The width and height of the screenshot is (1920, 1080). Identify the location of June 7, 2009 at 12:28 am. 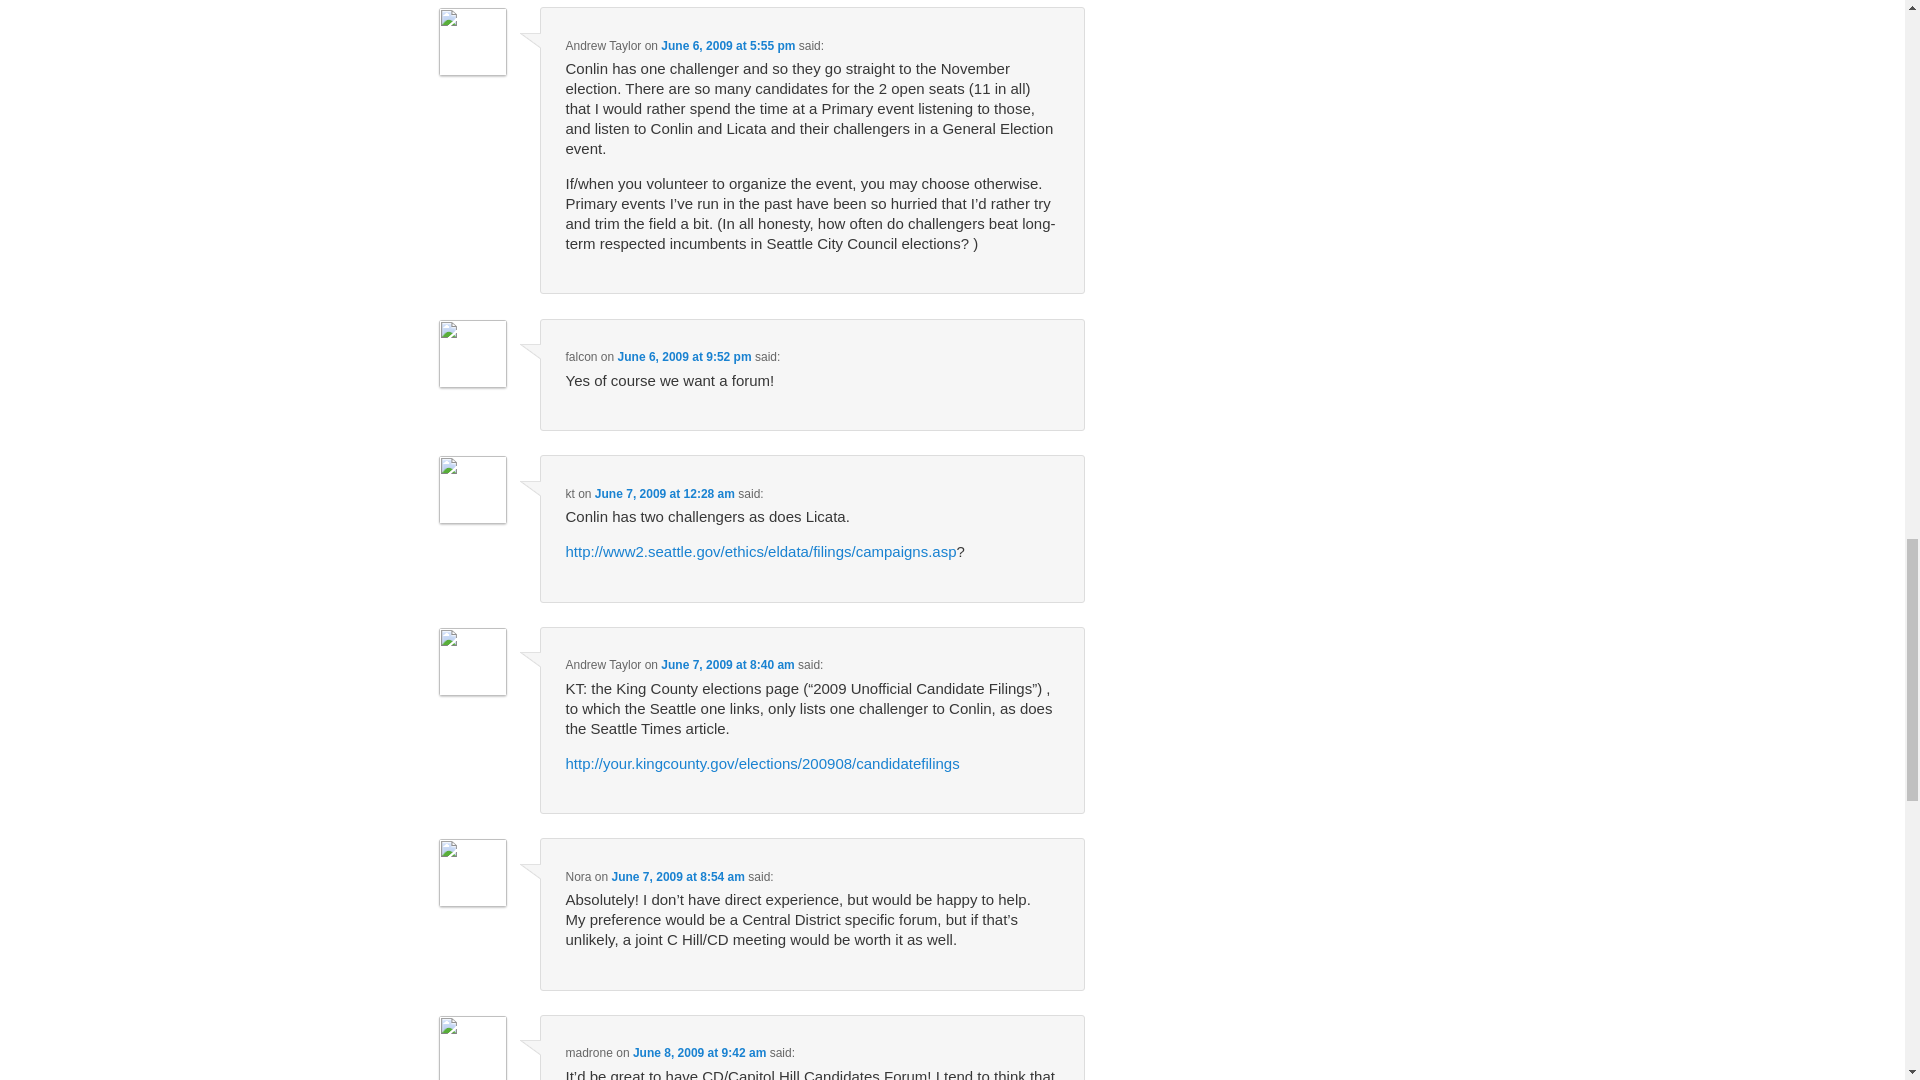
(665, 494).